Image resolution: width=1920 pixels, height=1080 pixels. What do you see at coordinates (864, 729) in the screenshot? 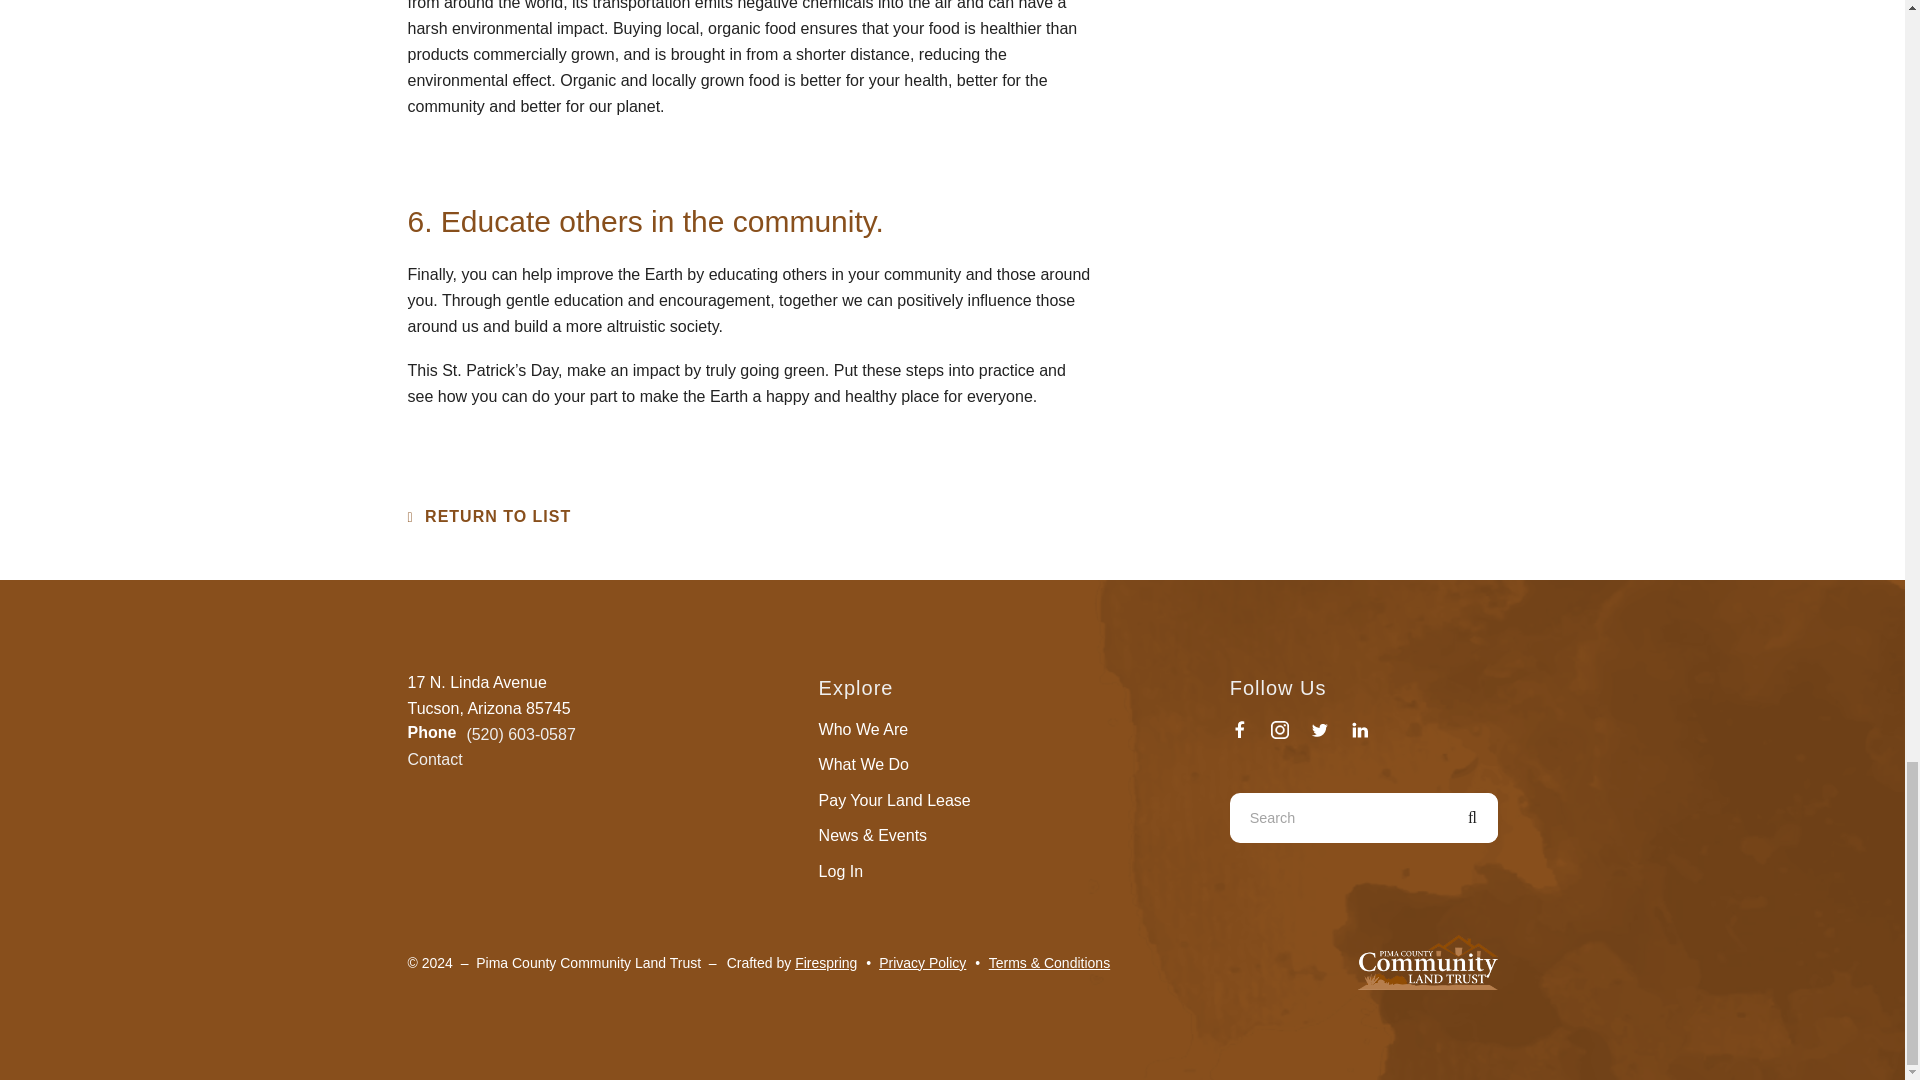
I see `Who We Are` at bounding box center [864, 729].